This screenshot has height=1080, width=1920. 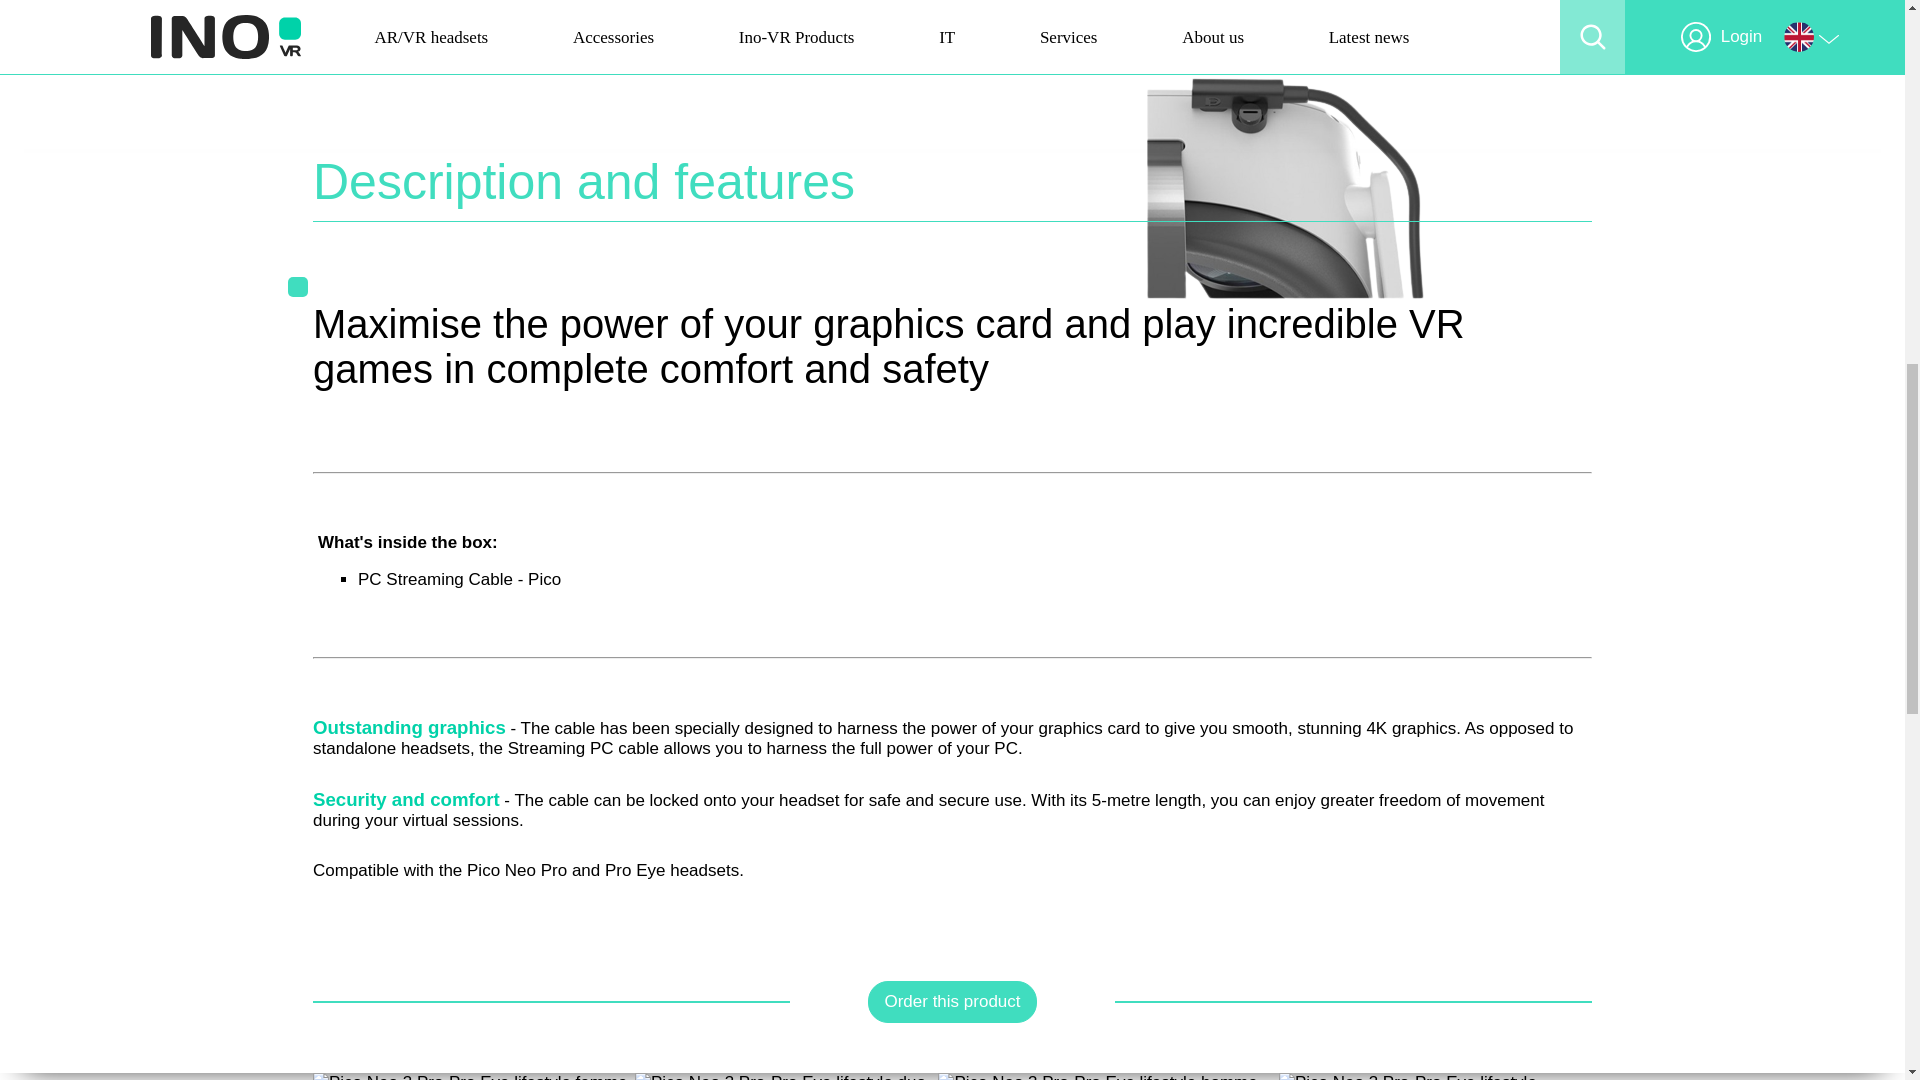 I want to click on pico-neo-3-pro-lifestyle-femme-fonds-rouge.jpg, so click(x=474, y=1076).